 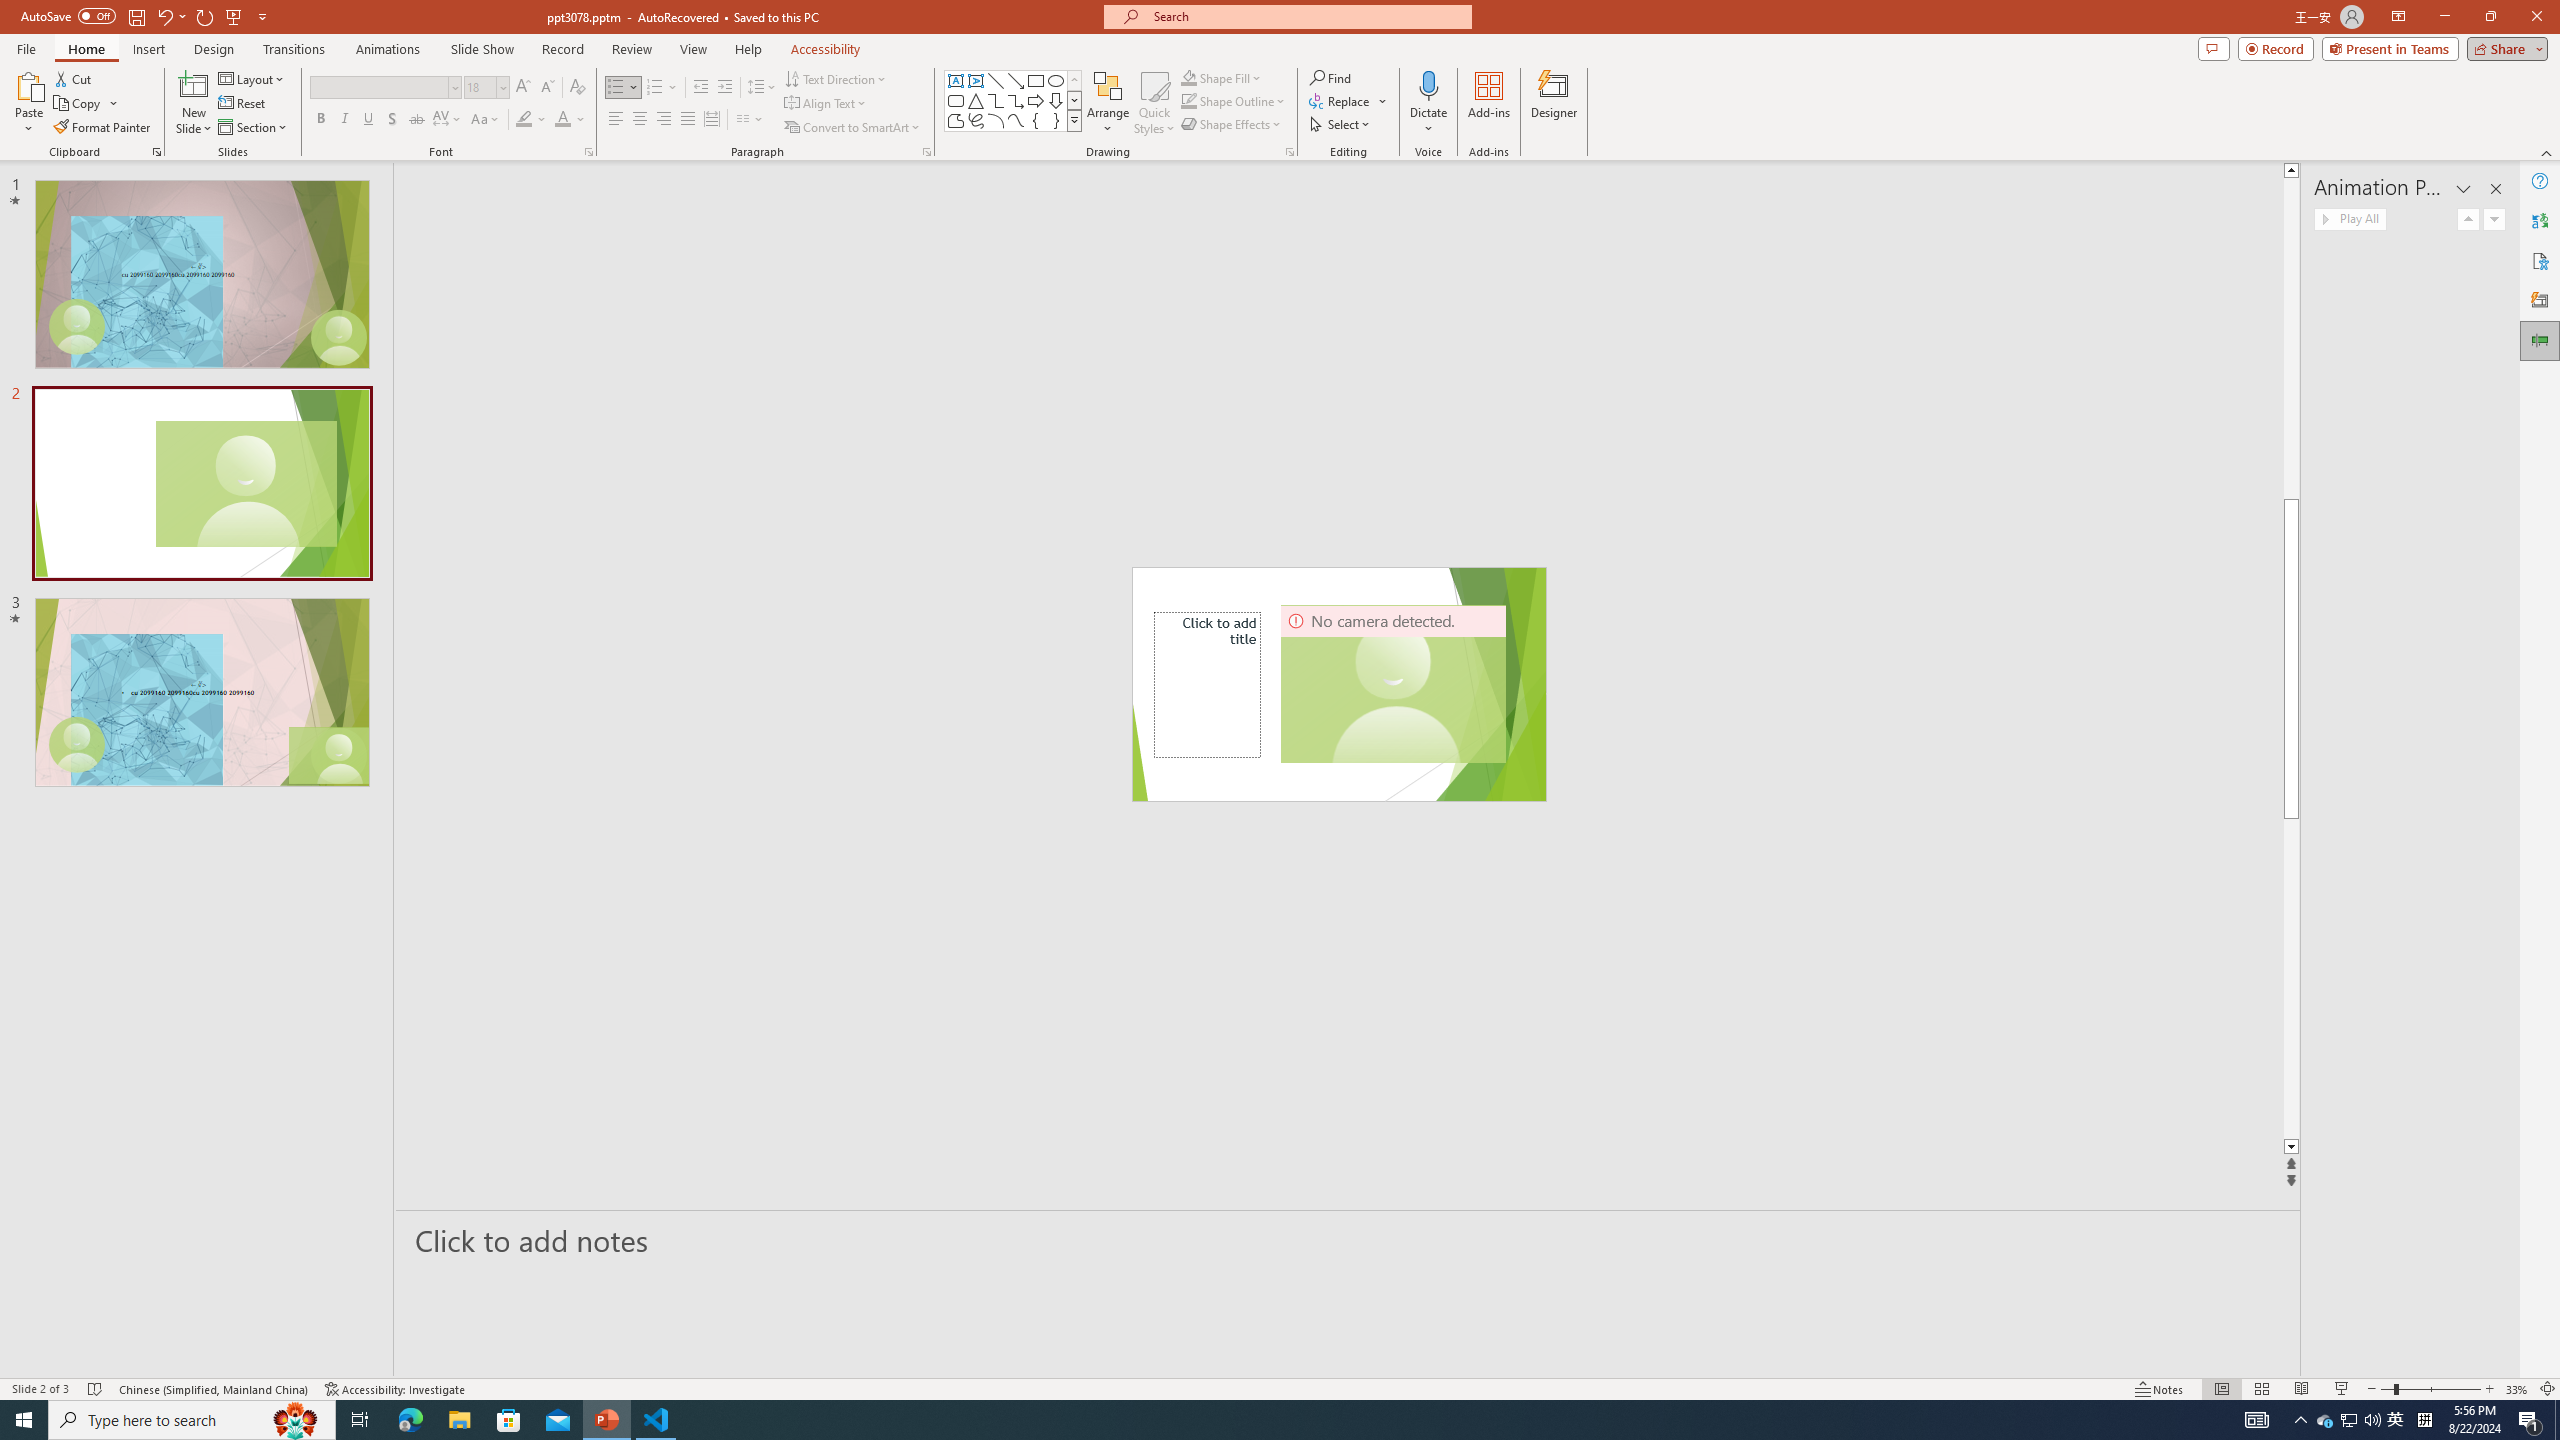 I want to click on Arrow: Down, so click(x=1056, y=100).